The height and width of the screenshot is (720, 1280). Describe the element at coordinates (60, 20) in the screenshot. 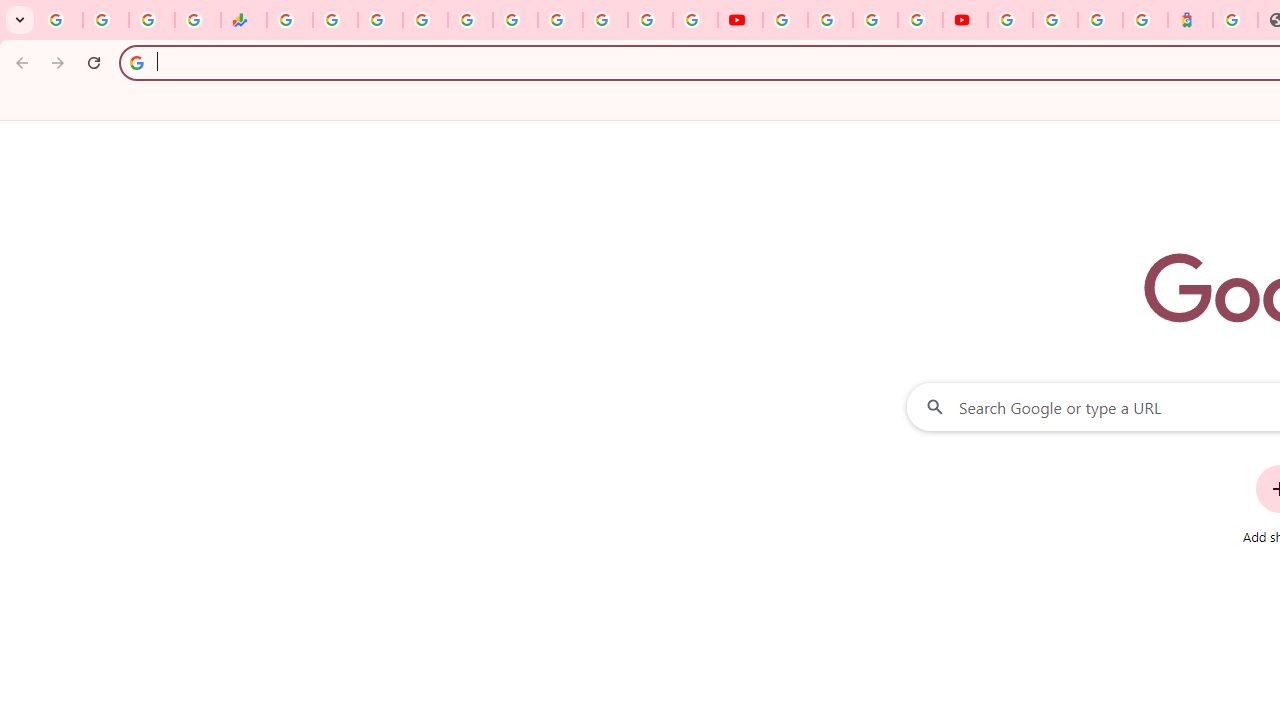

I see `Google Workspace Admin Community` at that location.